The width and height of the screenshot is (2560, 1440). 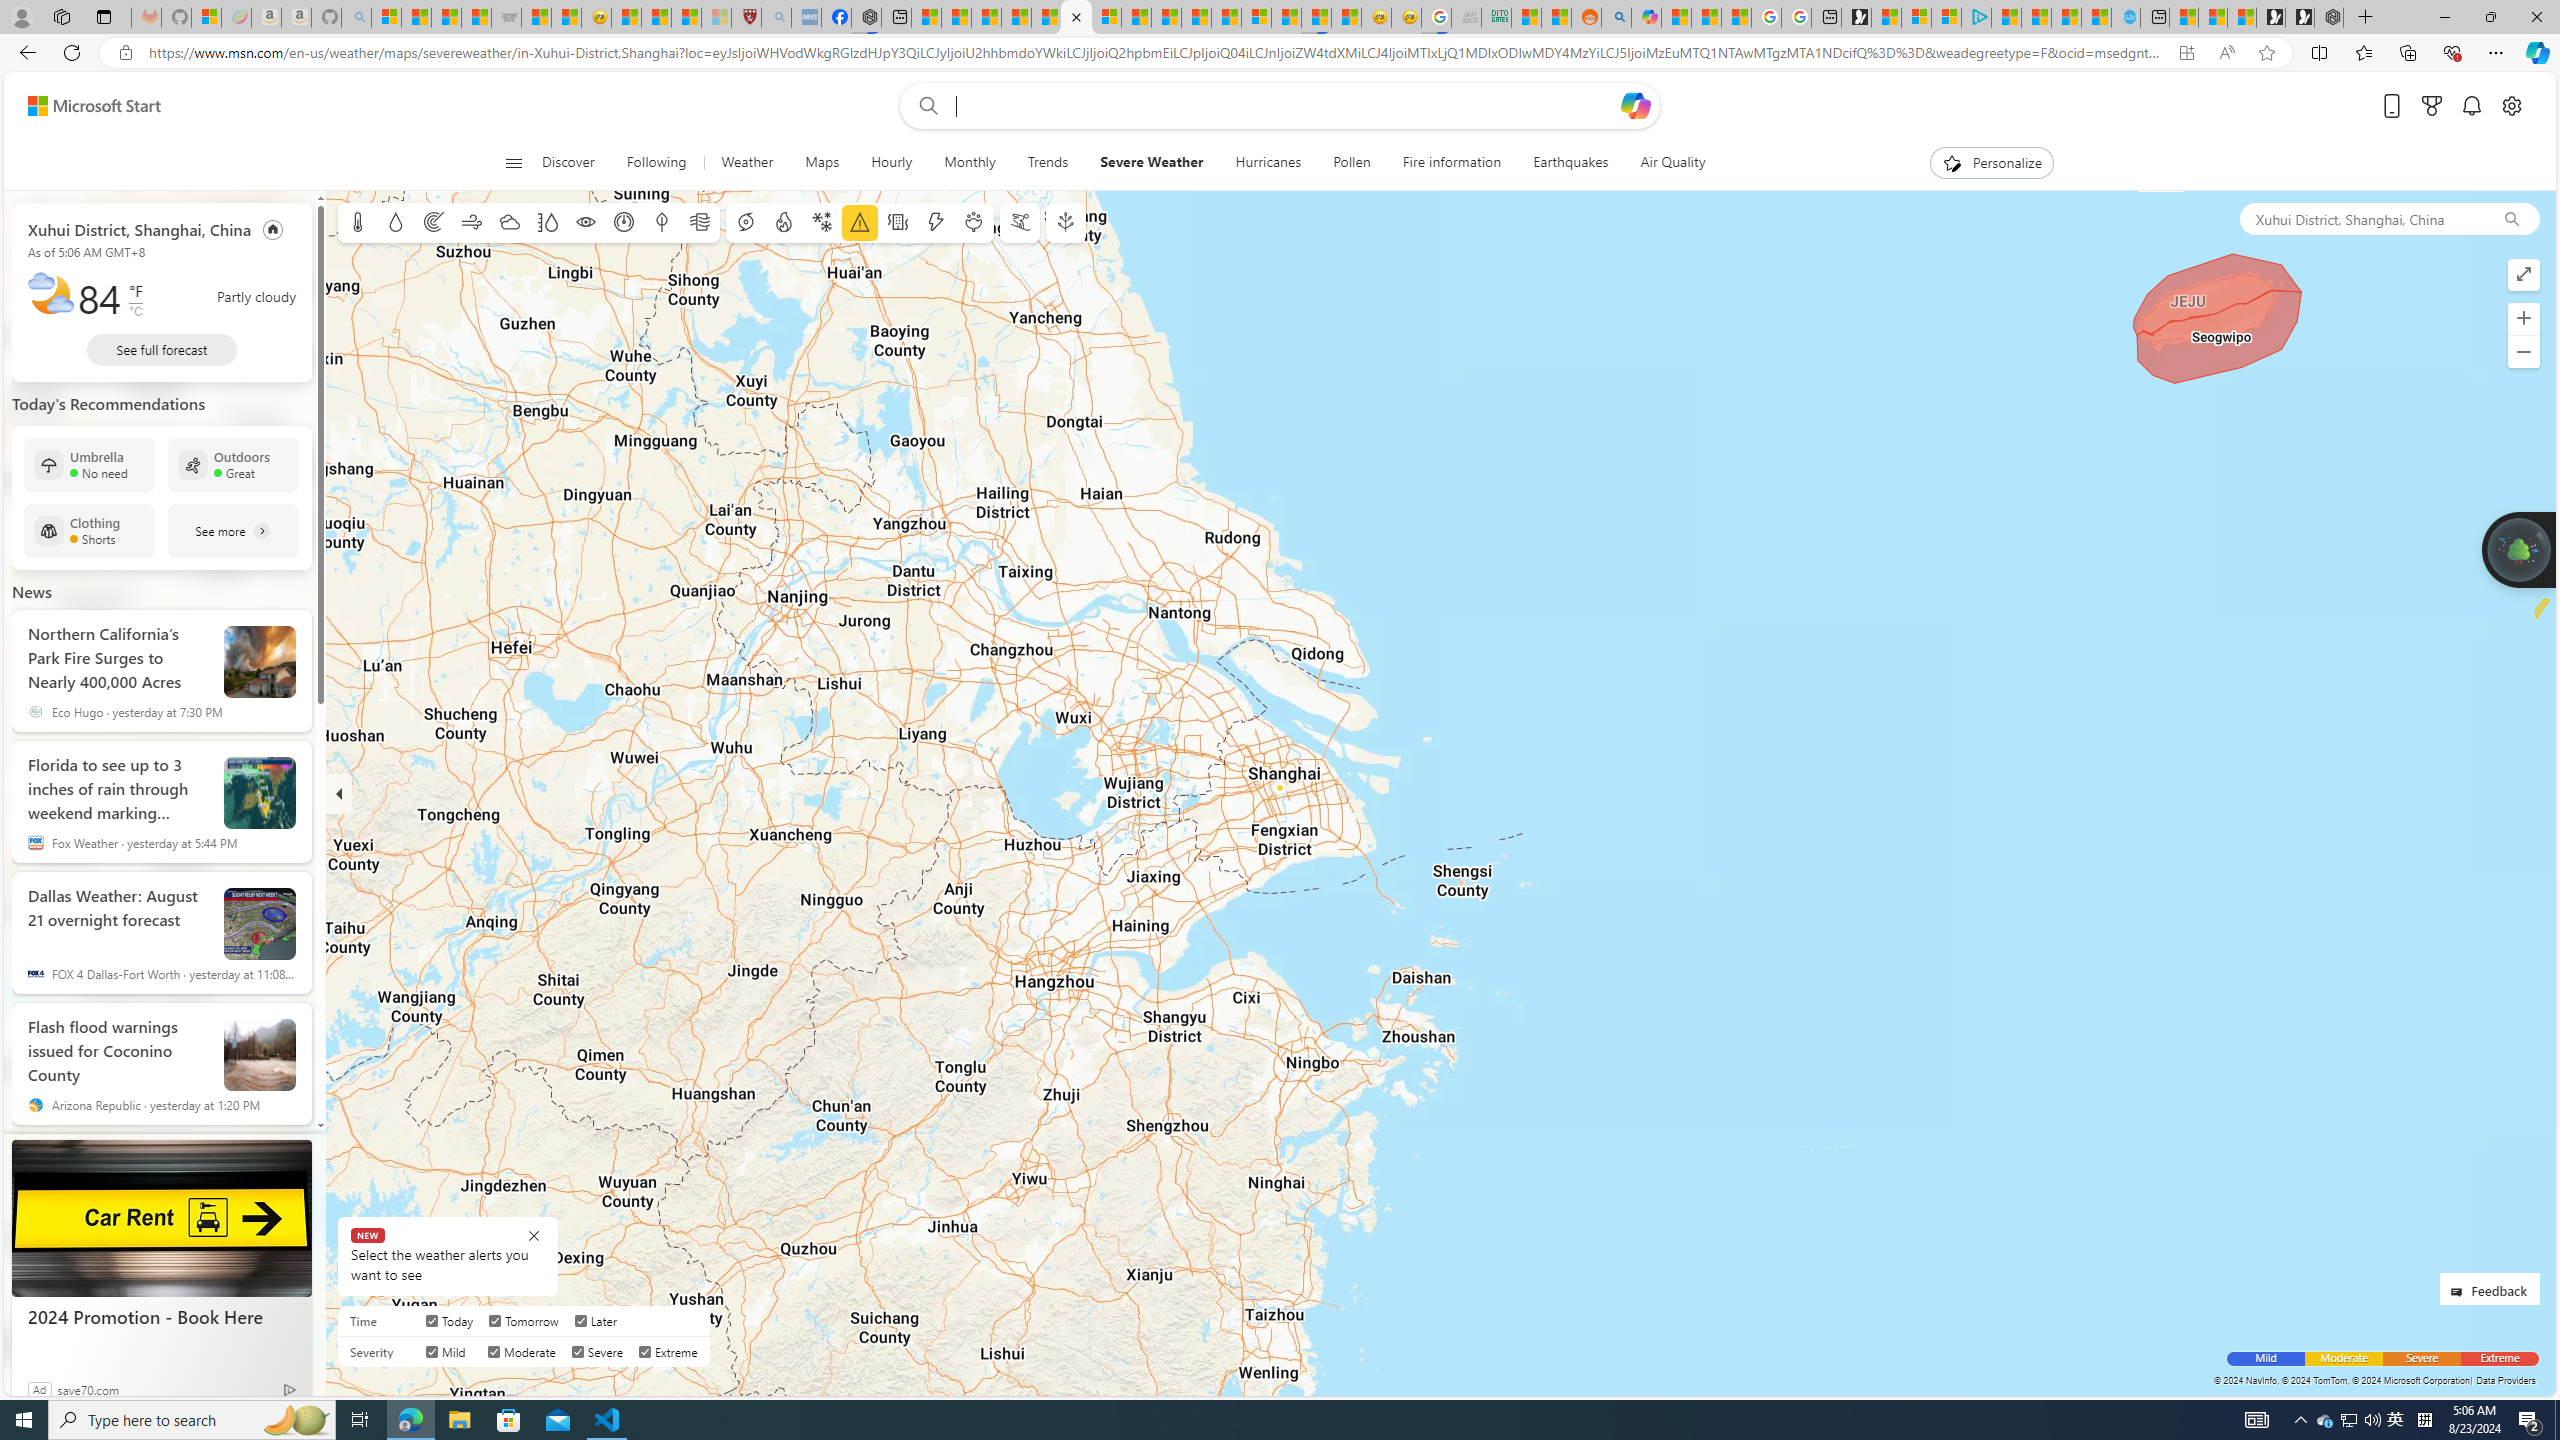 What do you see at coordinates (1018, 222) in the screenshot?
I see `Ski conditions` at bounding box center [1018, 222].